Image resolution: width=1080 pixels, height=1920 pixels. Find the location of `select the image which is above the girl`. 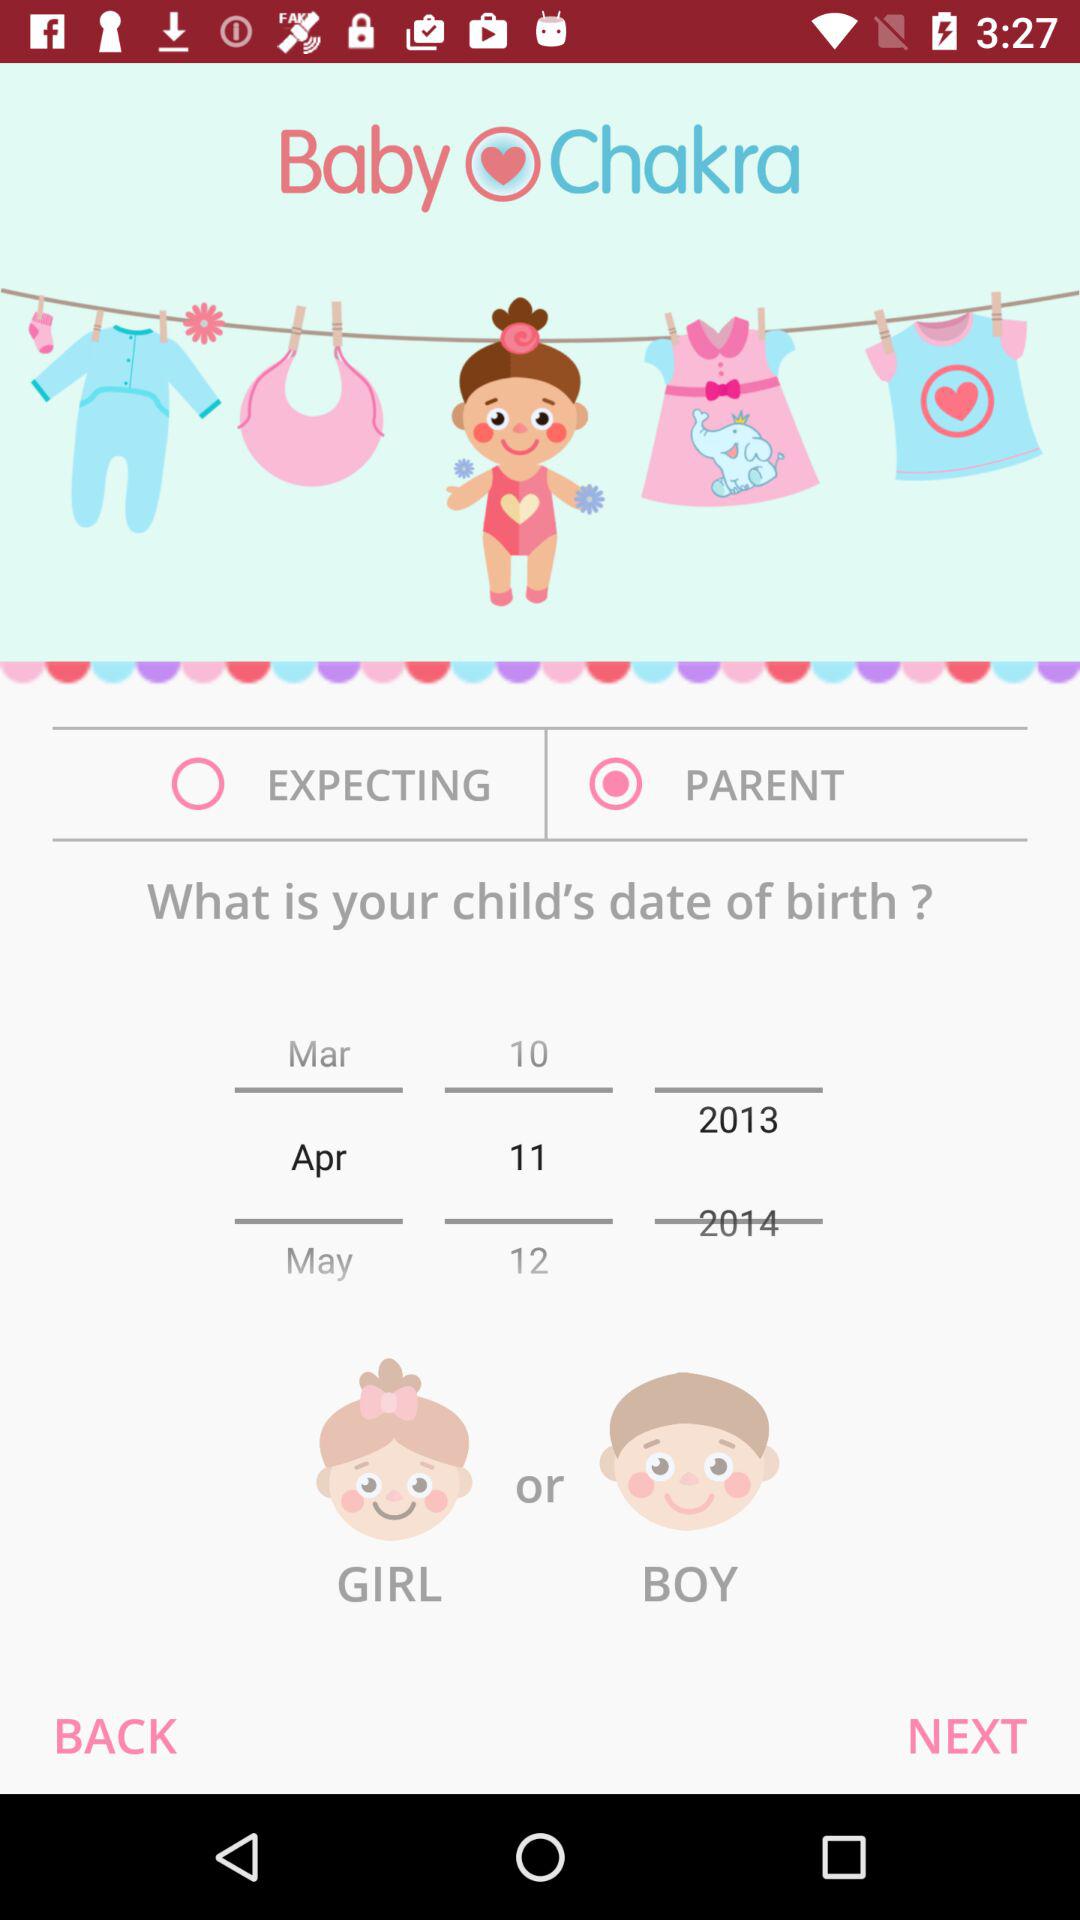

select the image which is above the girl is located at coordinates (389, 1451).